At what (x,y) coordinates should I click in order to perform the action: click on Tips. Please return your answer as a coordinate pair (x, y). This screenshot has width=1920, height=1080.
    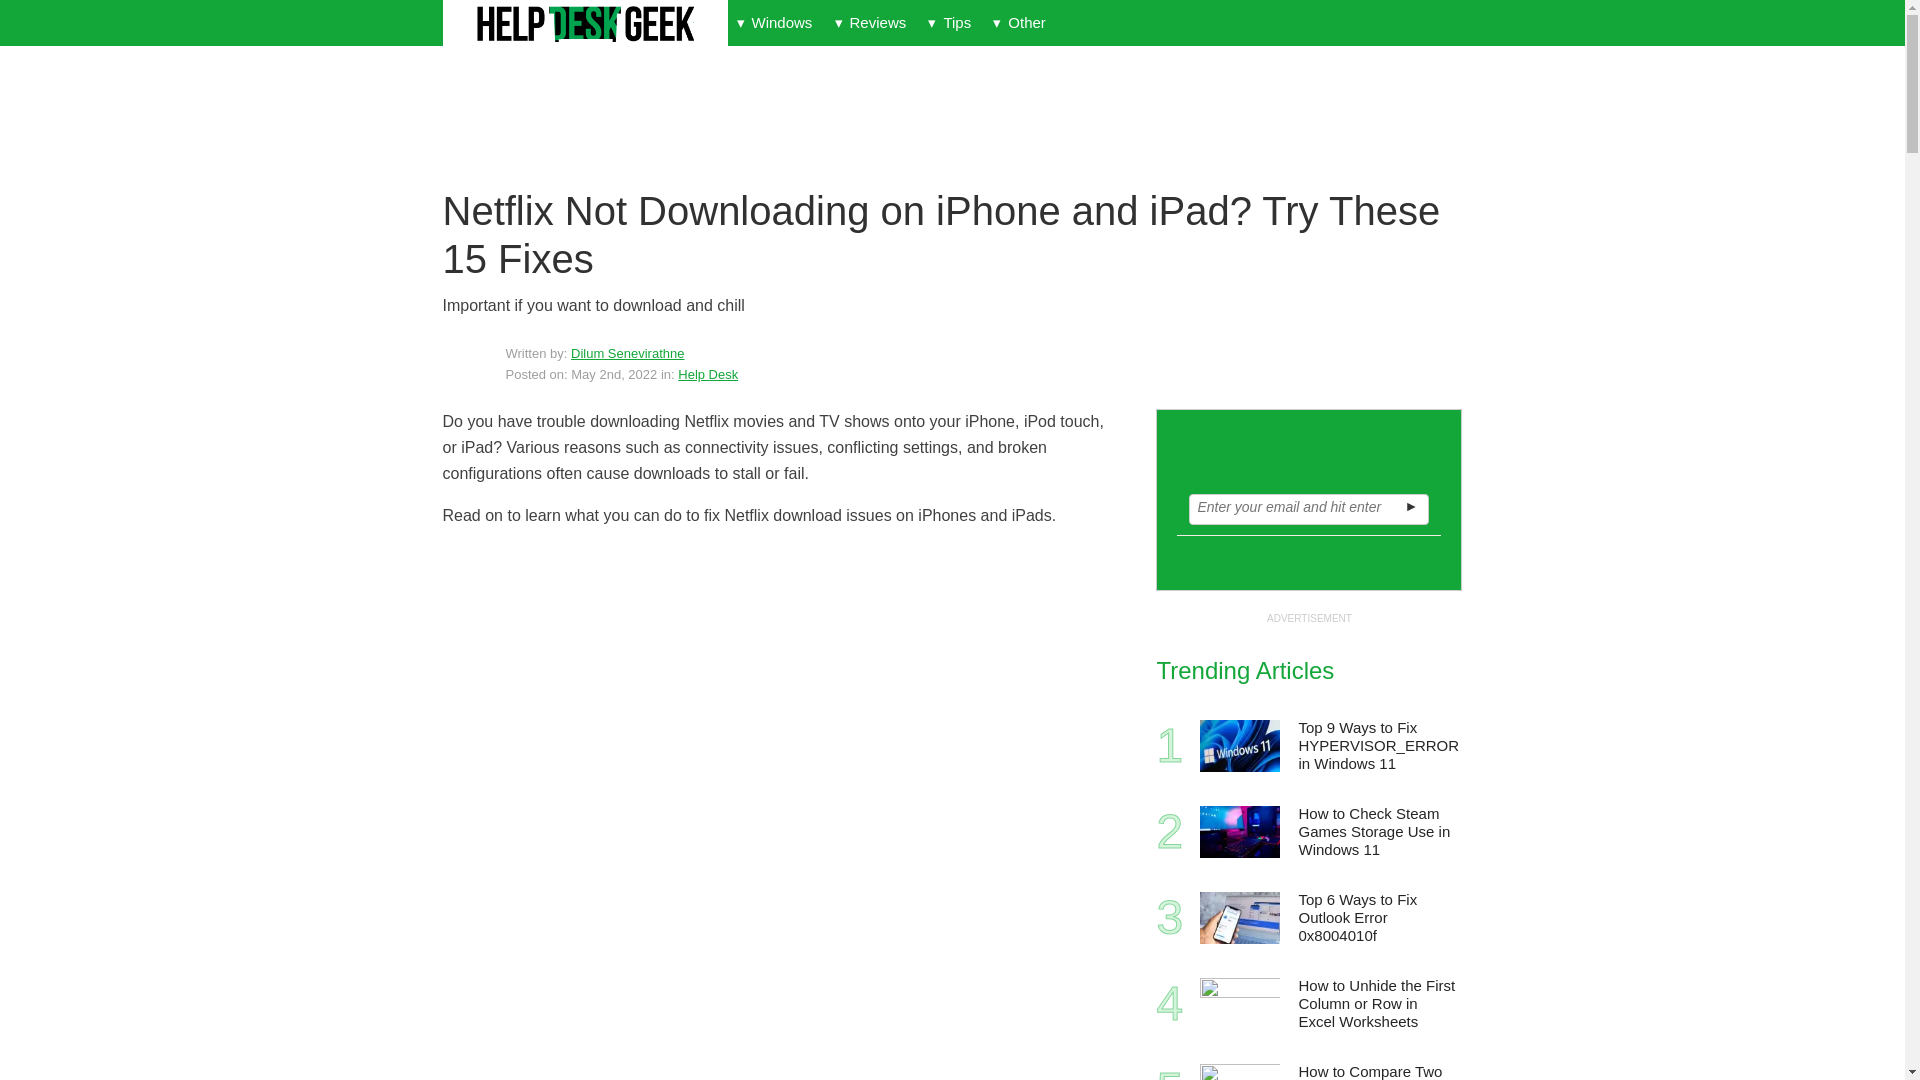
    Looking at the image, I should click on (949, 23).